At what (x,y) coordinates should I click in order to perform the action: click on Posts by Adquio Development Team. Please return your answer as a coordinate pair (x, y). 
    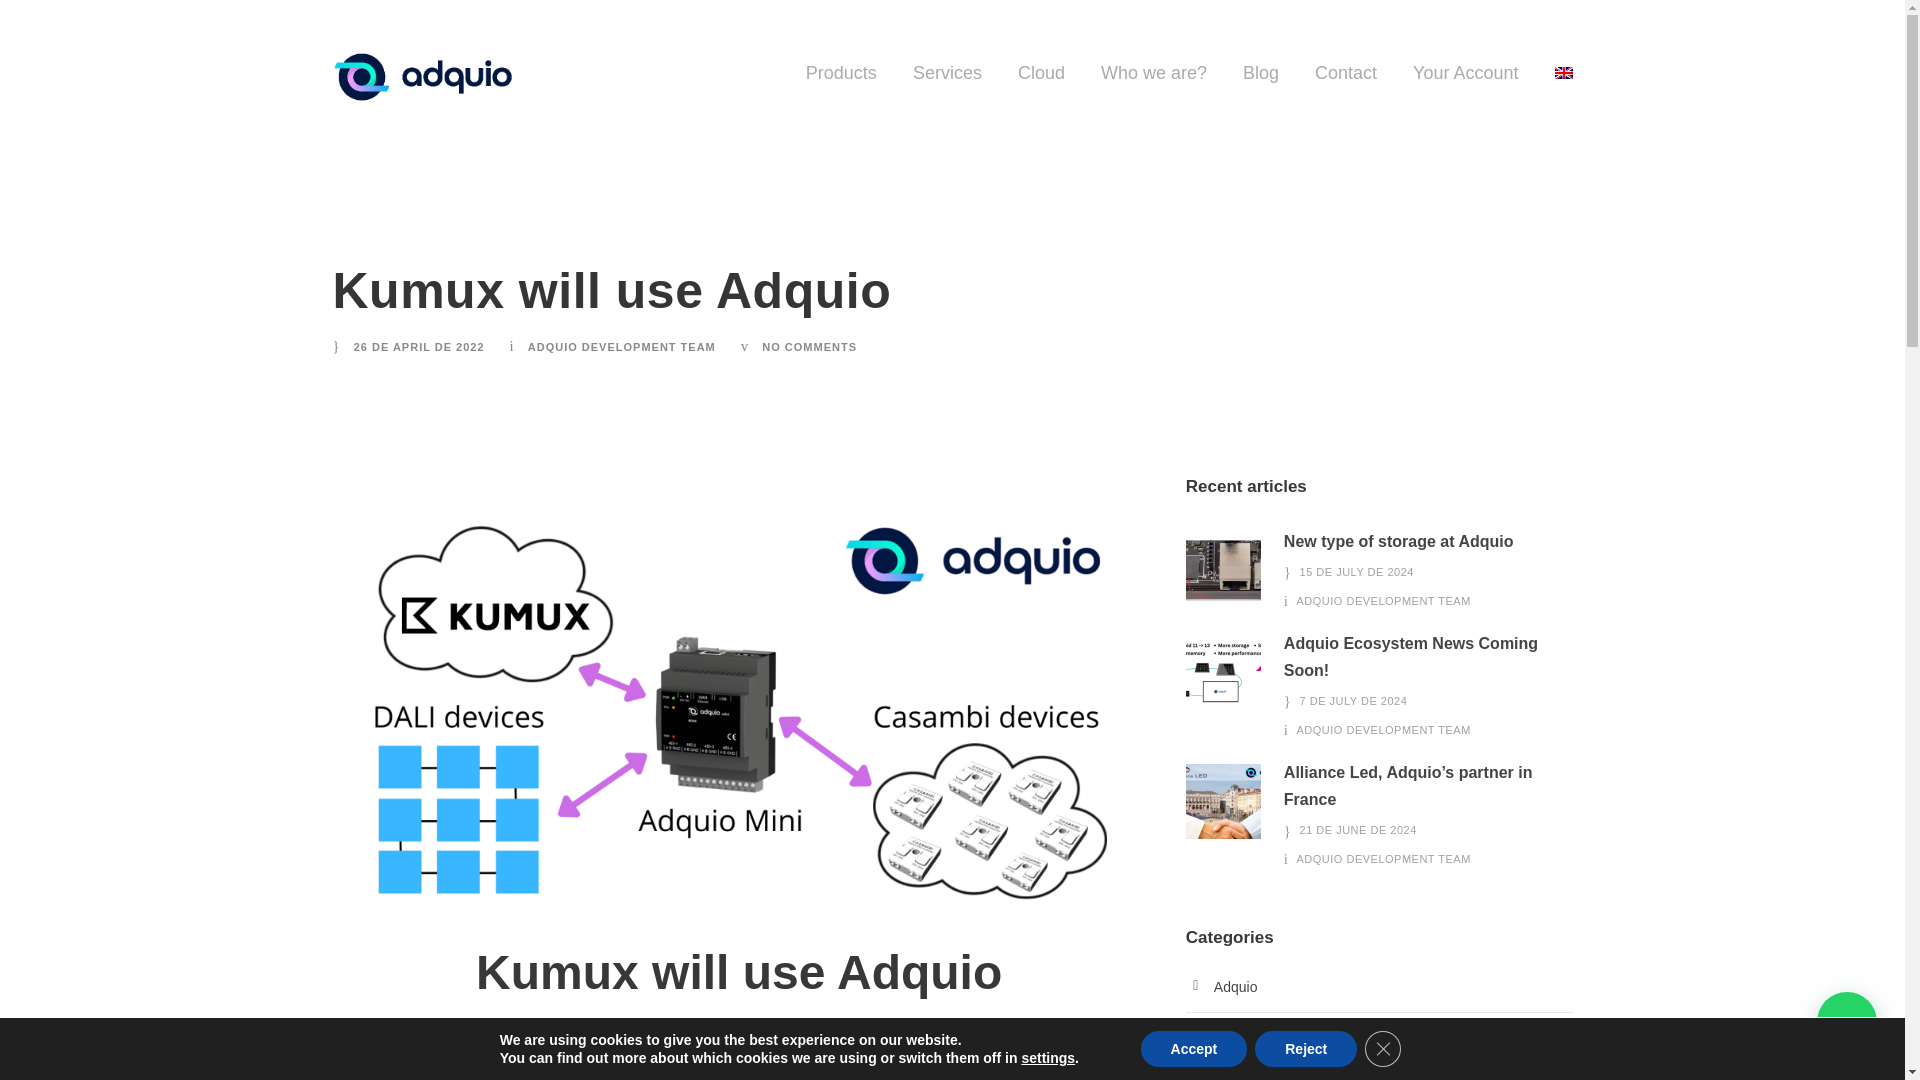
    Looking at the image, I should click on (622, 347).